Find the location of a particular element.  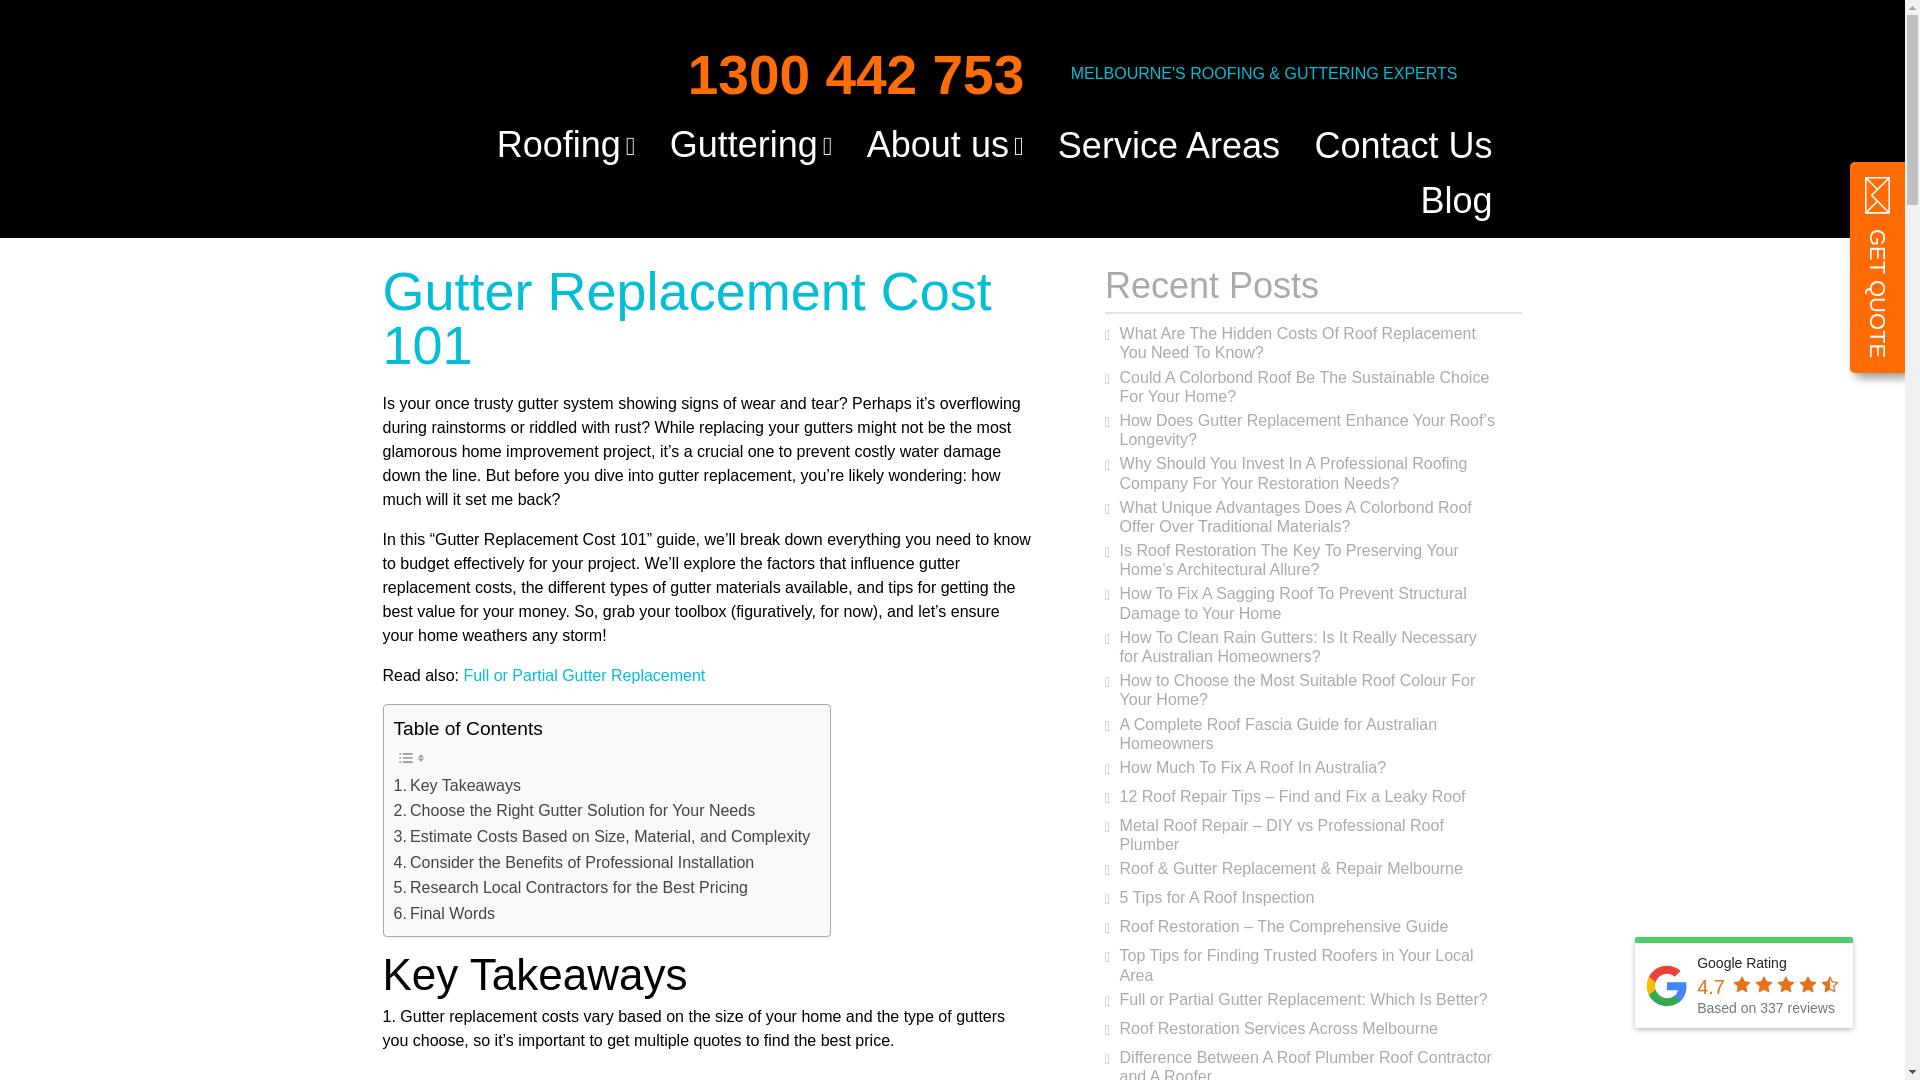

1300 442 753 is located at coordinates (838, 70).